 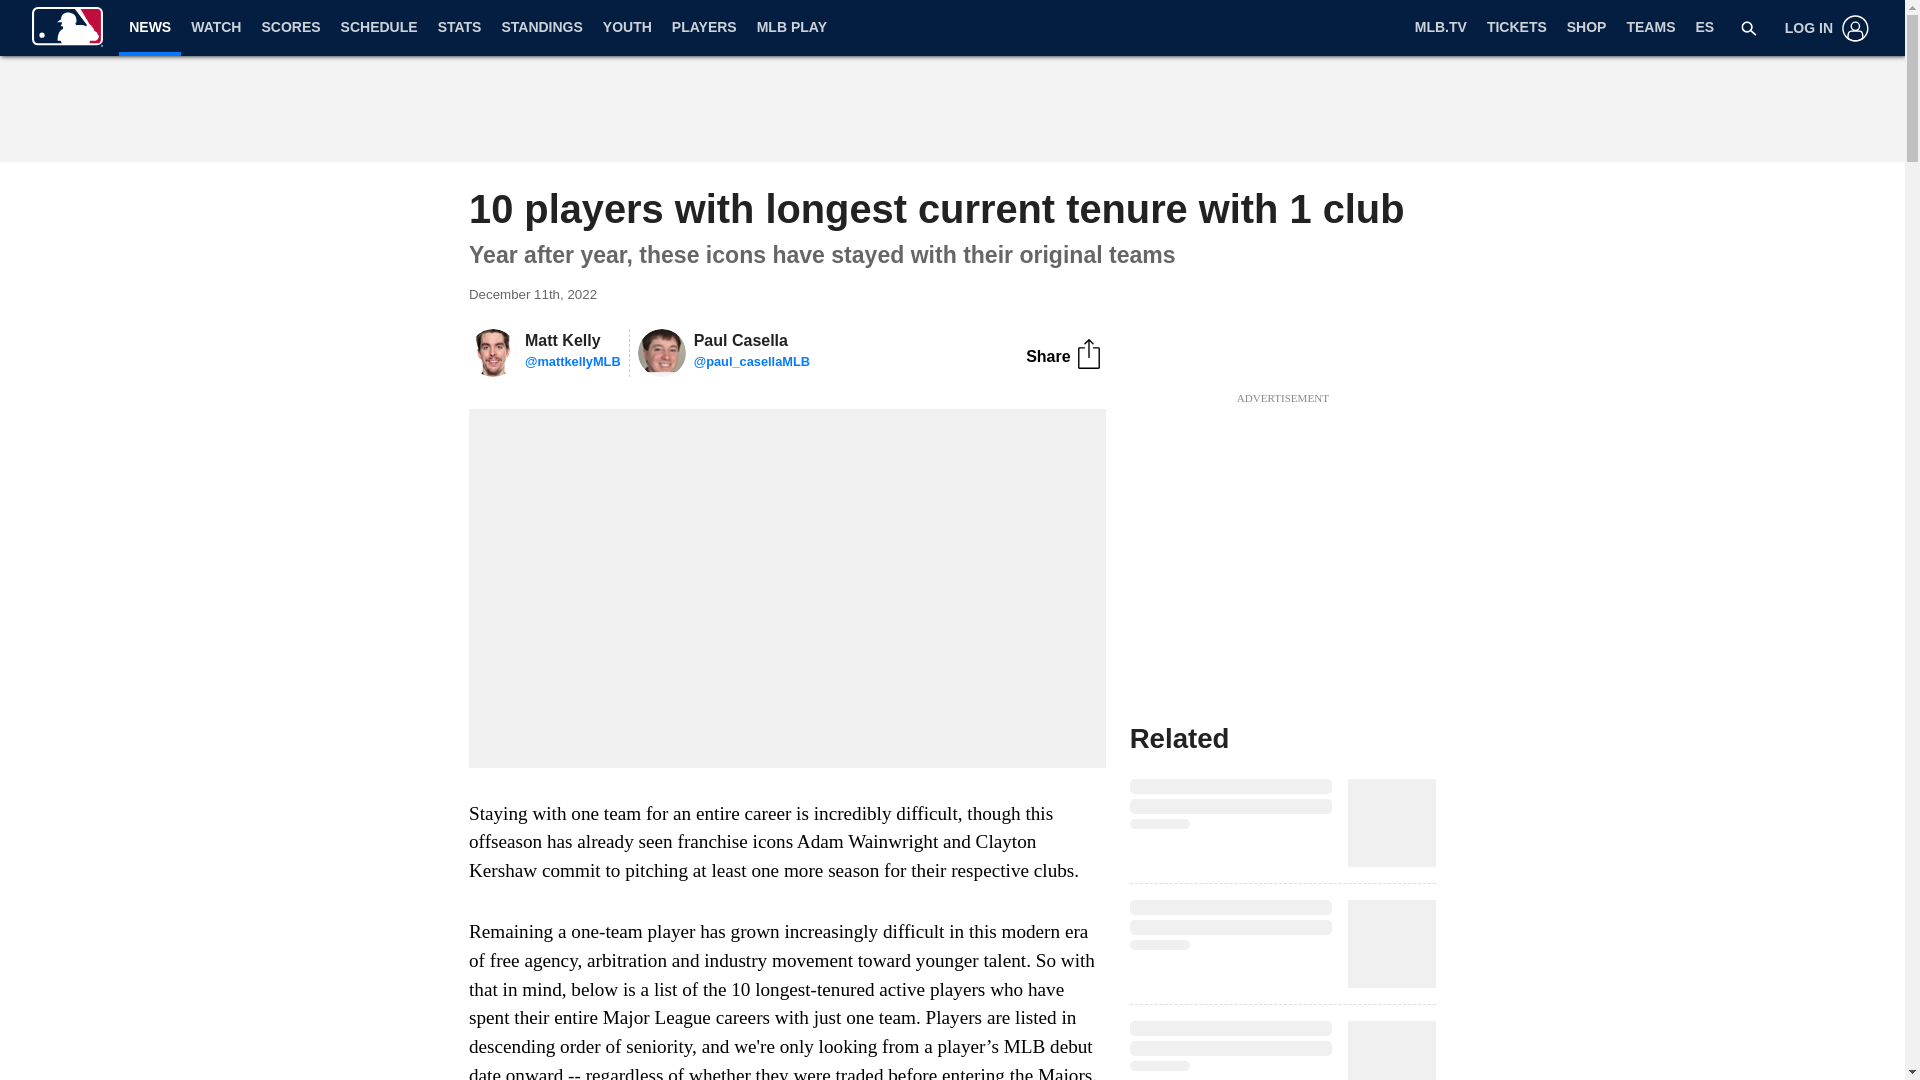 I want to click on STATS, so click(x=460, y=28).